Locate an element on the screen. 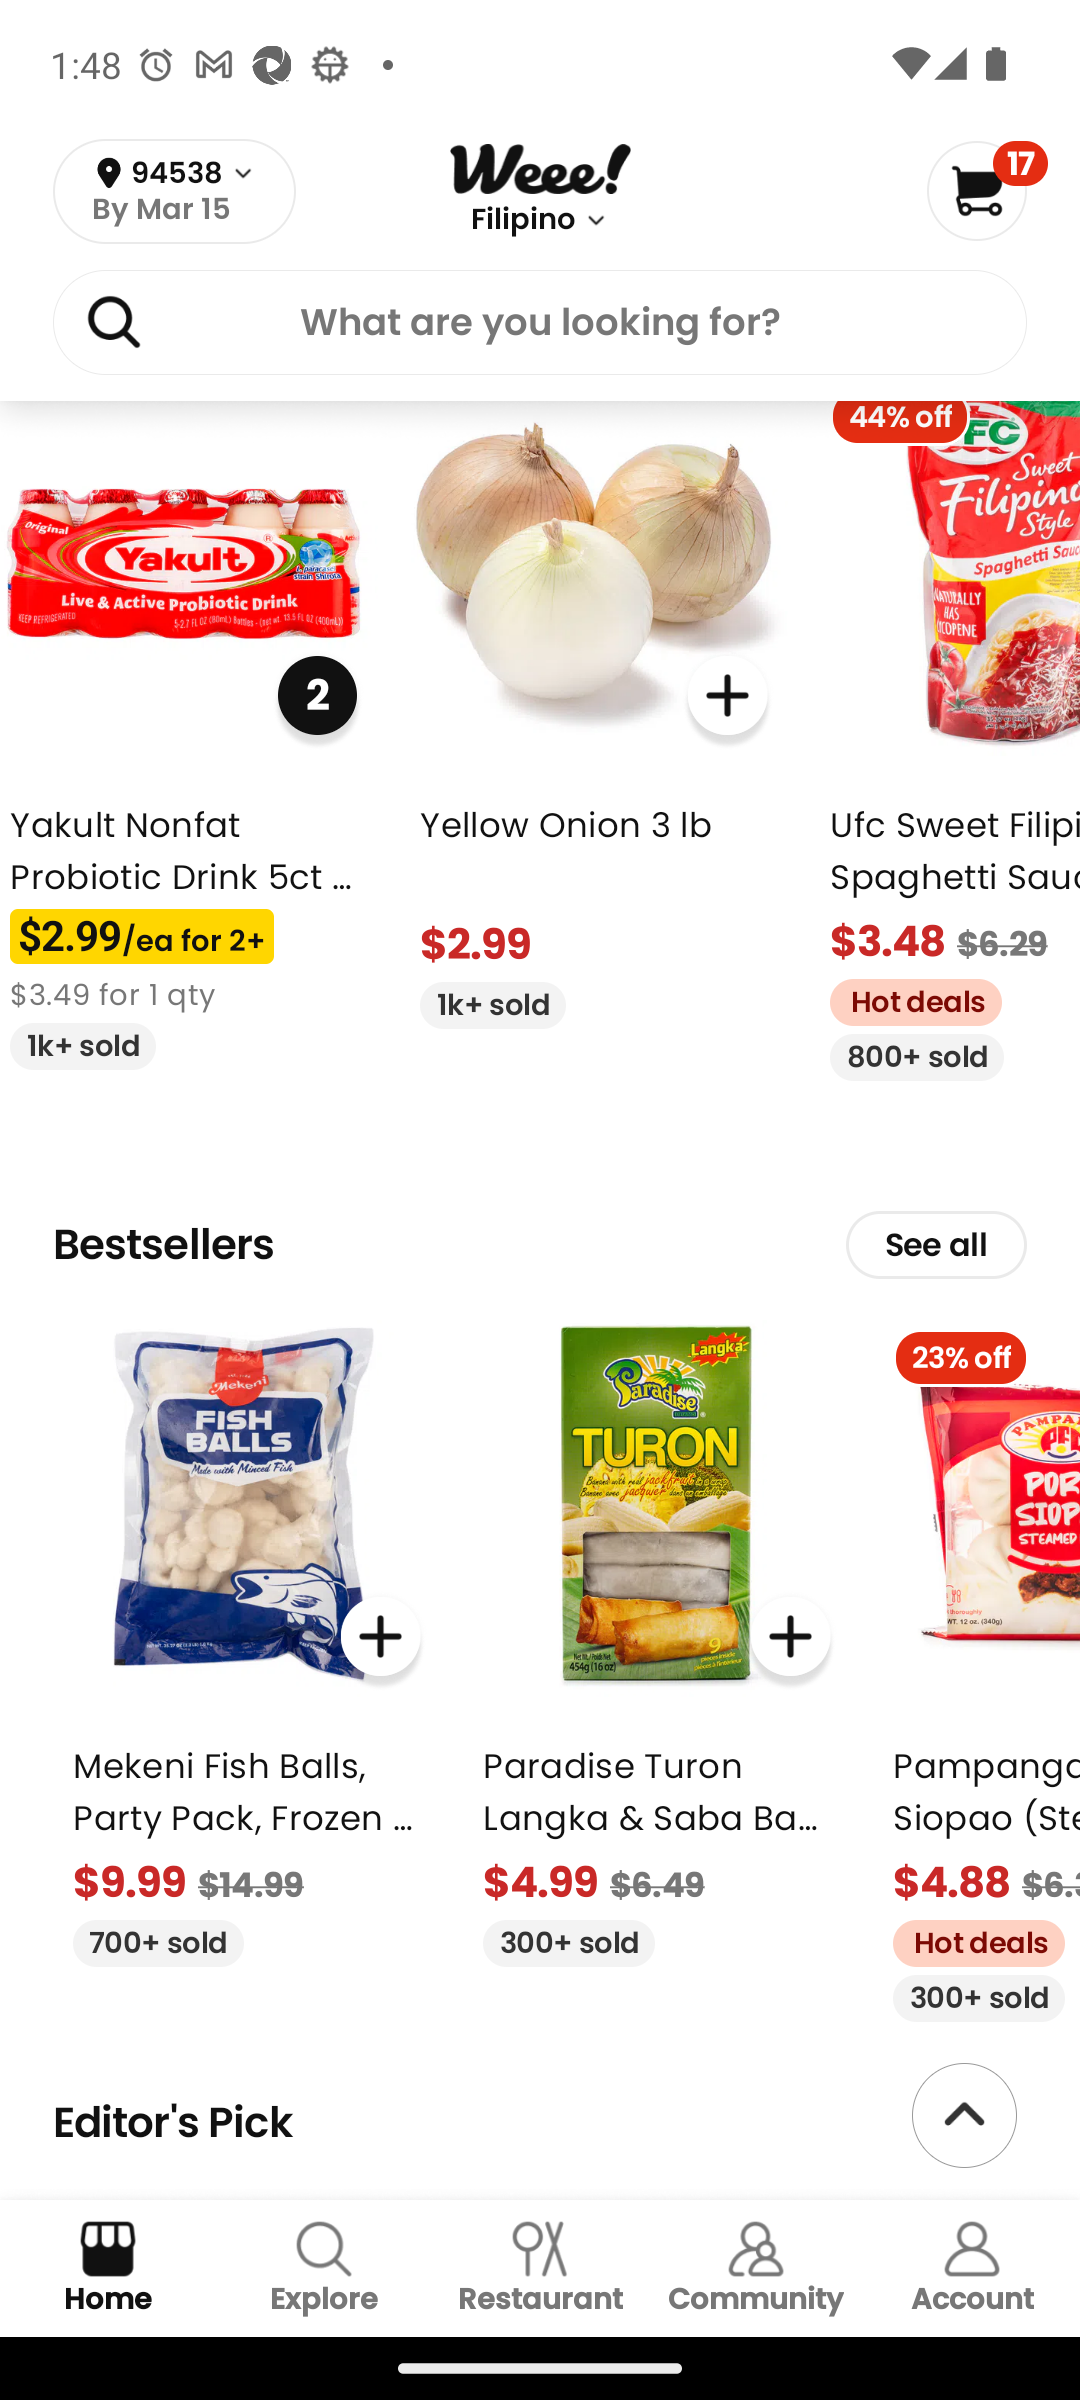  Hot deals is located at coordinates (968, 1940).